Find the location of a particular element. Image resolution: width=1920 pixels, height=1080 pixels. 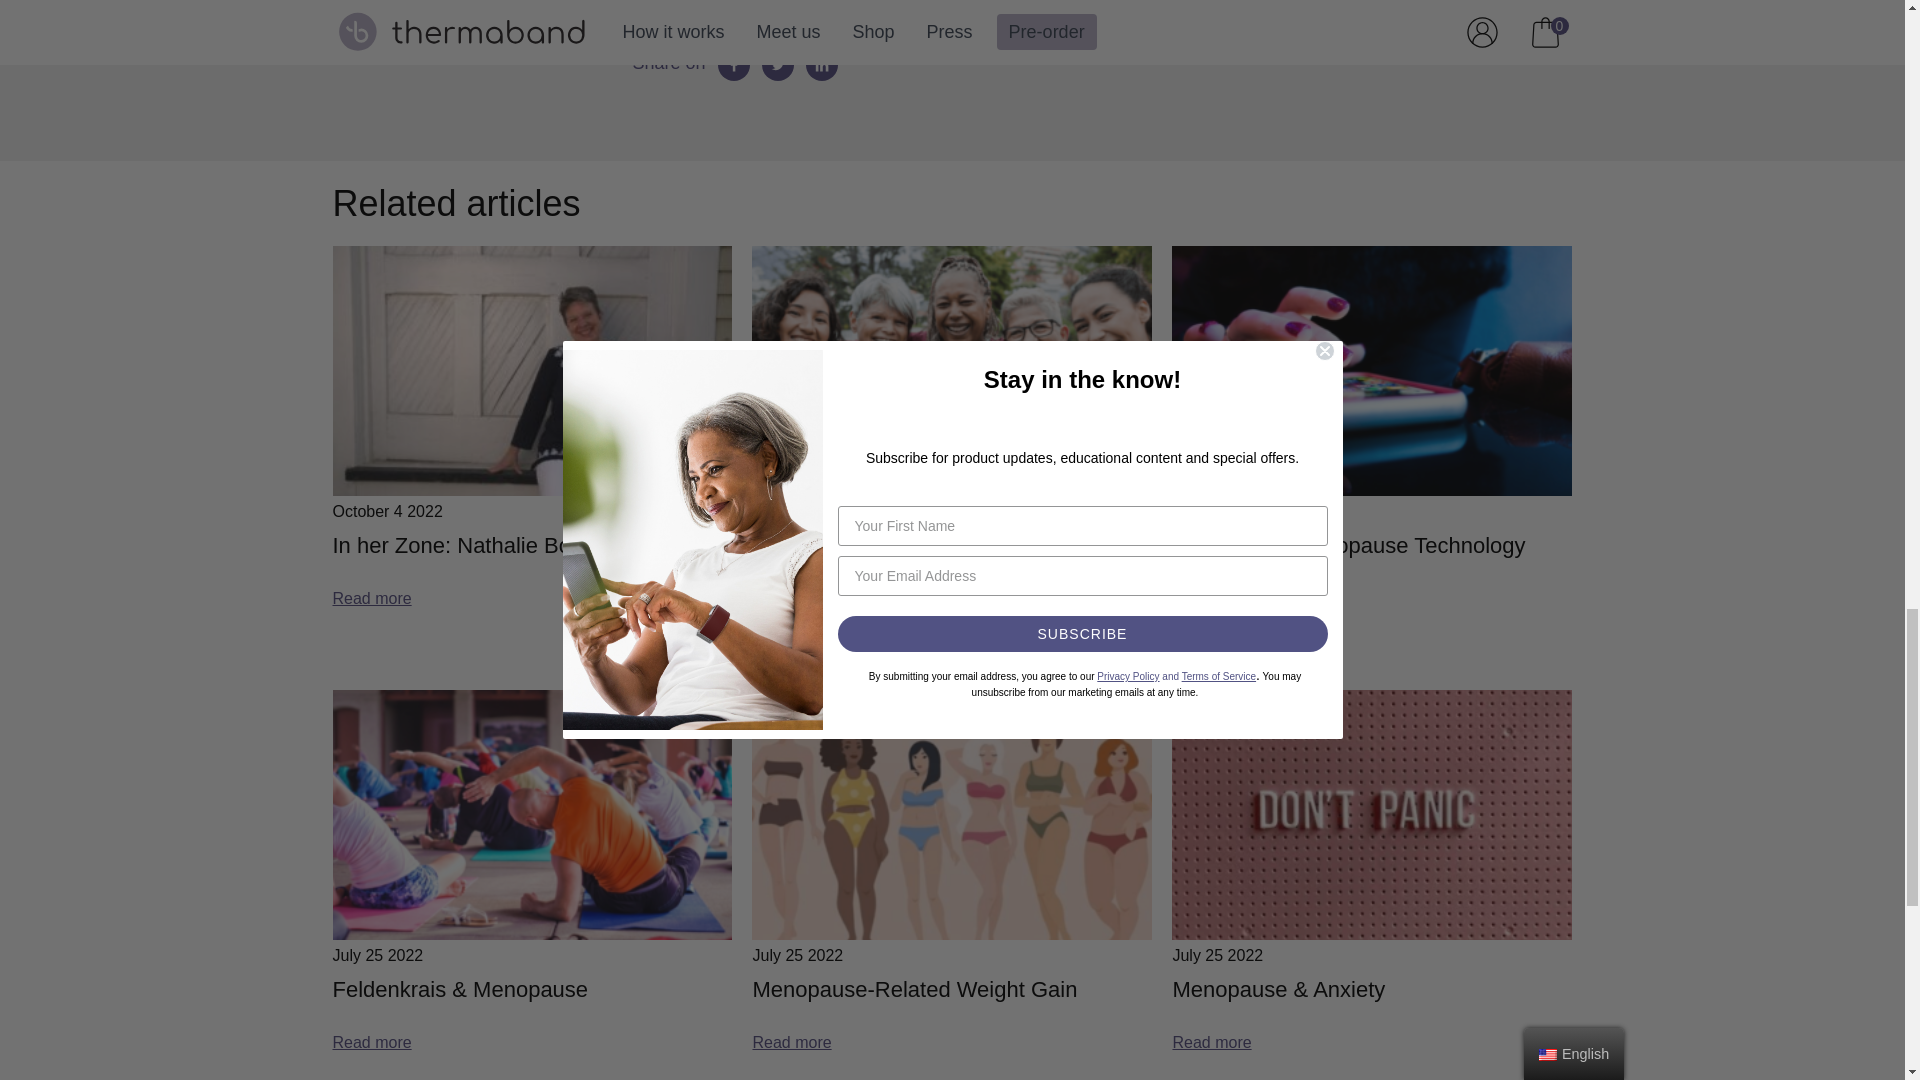

Facebook share is located at coordinates (734, 64).